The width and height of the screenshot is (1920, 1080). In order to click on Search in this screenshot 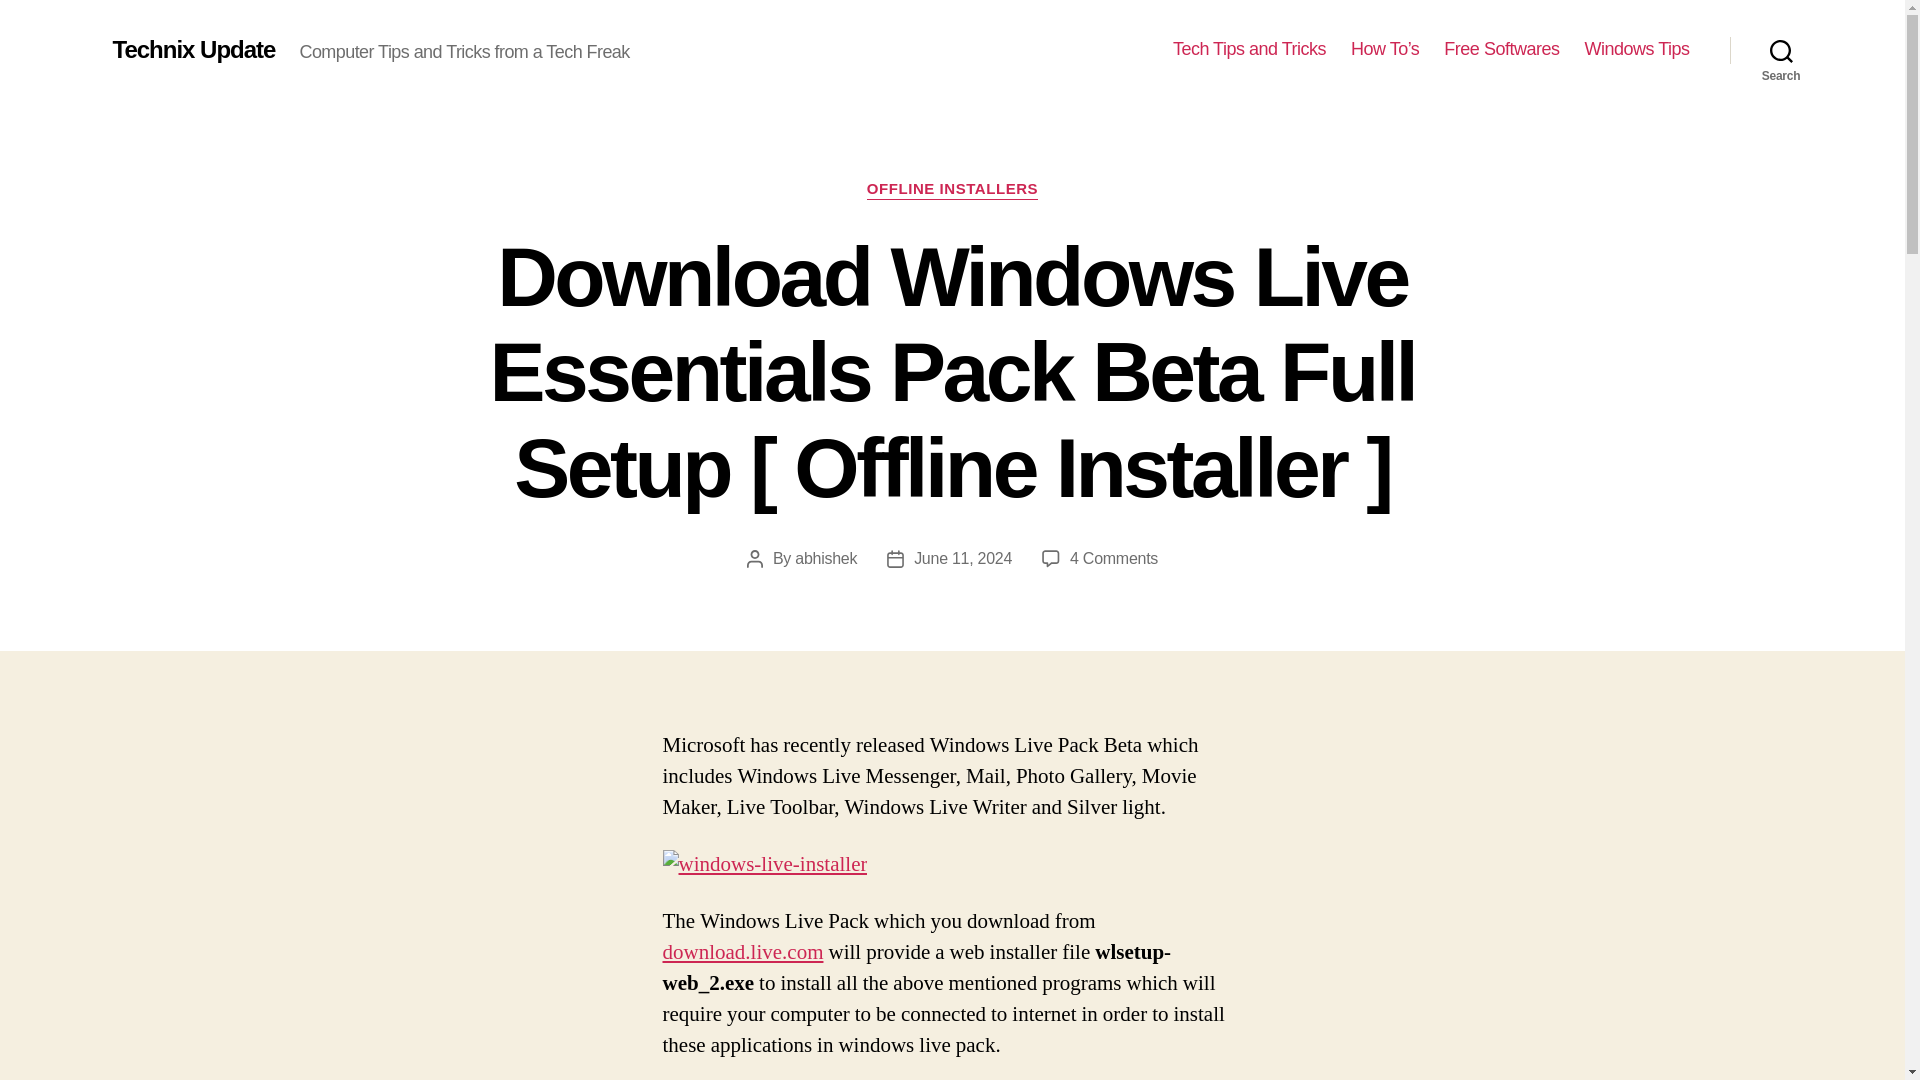, I will do `click(1781, 50)`.